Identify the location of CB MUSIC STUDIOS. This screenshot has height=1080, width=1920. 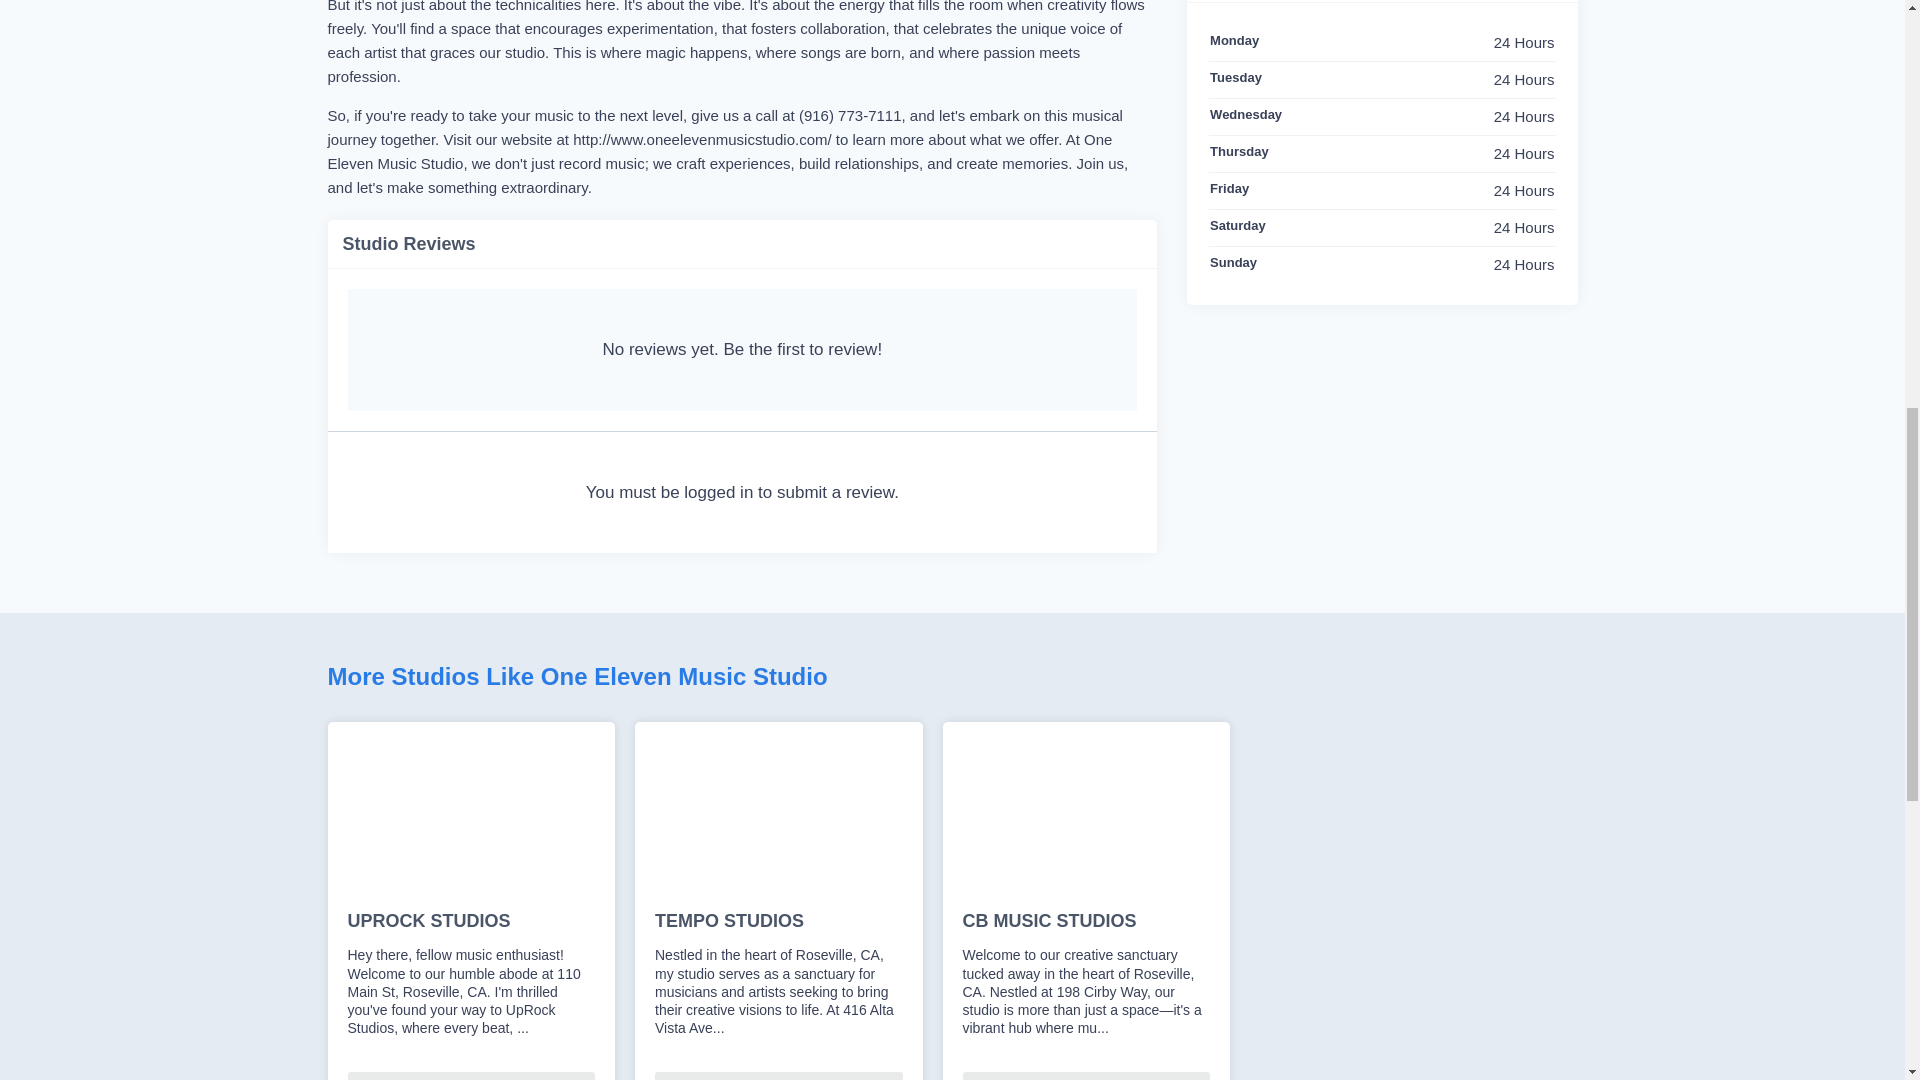
(1085, 922).